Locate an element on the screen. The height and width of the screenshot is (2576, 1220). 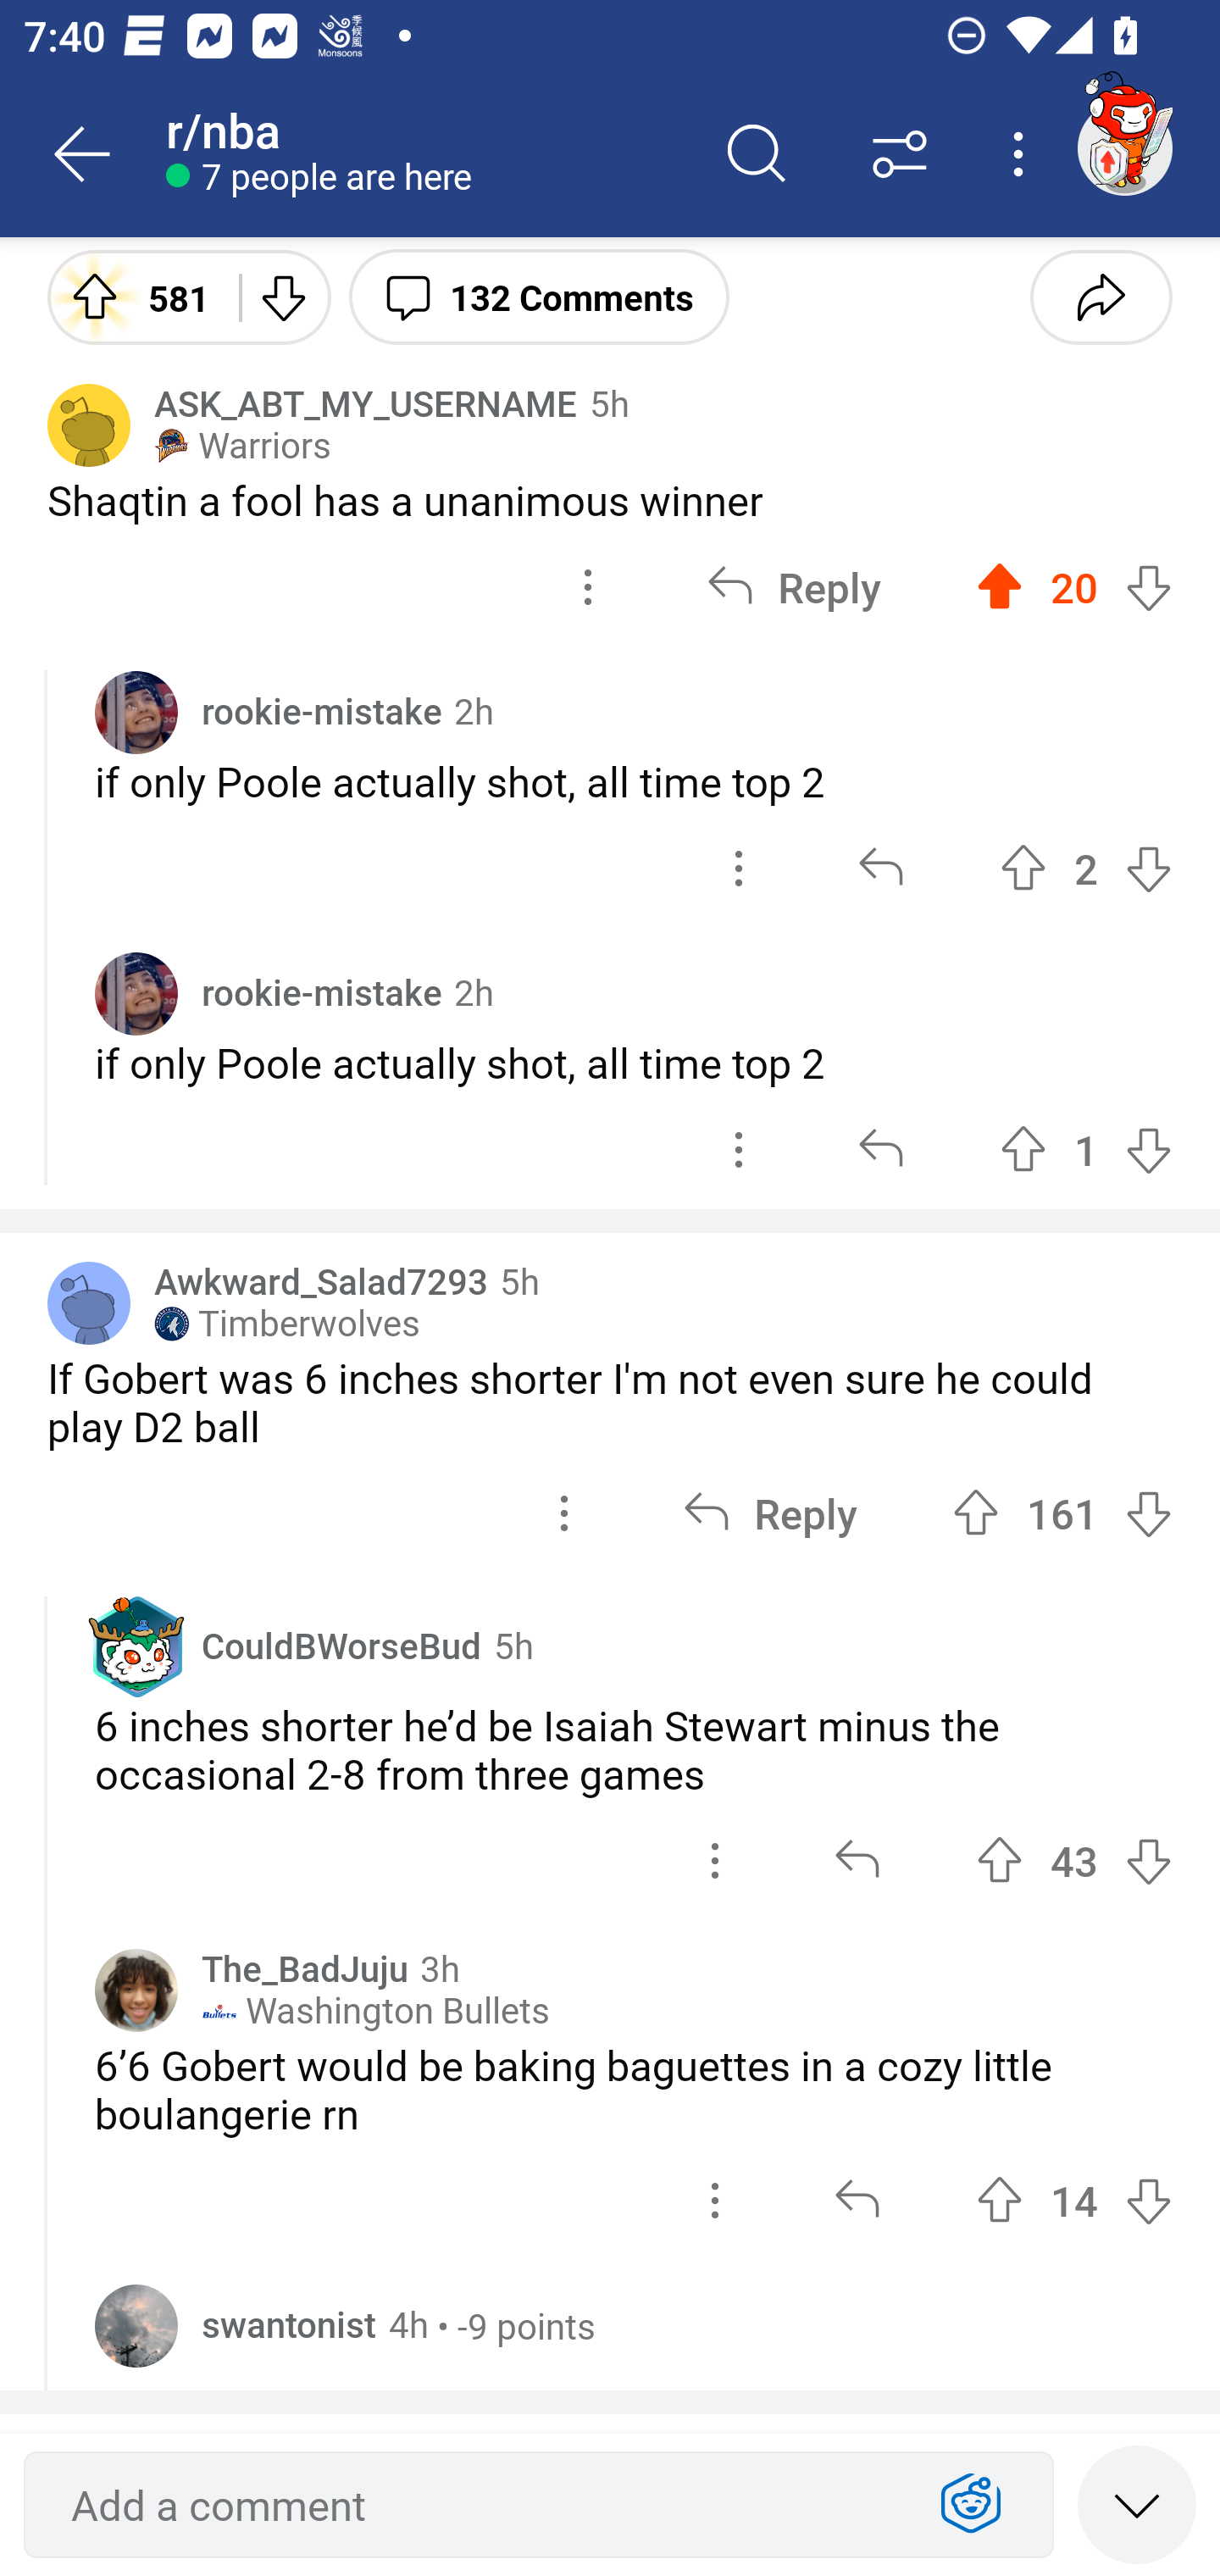
options is located at coordinates (715, 1859).